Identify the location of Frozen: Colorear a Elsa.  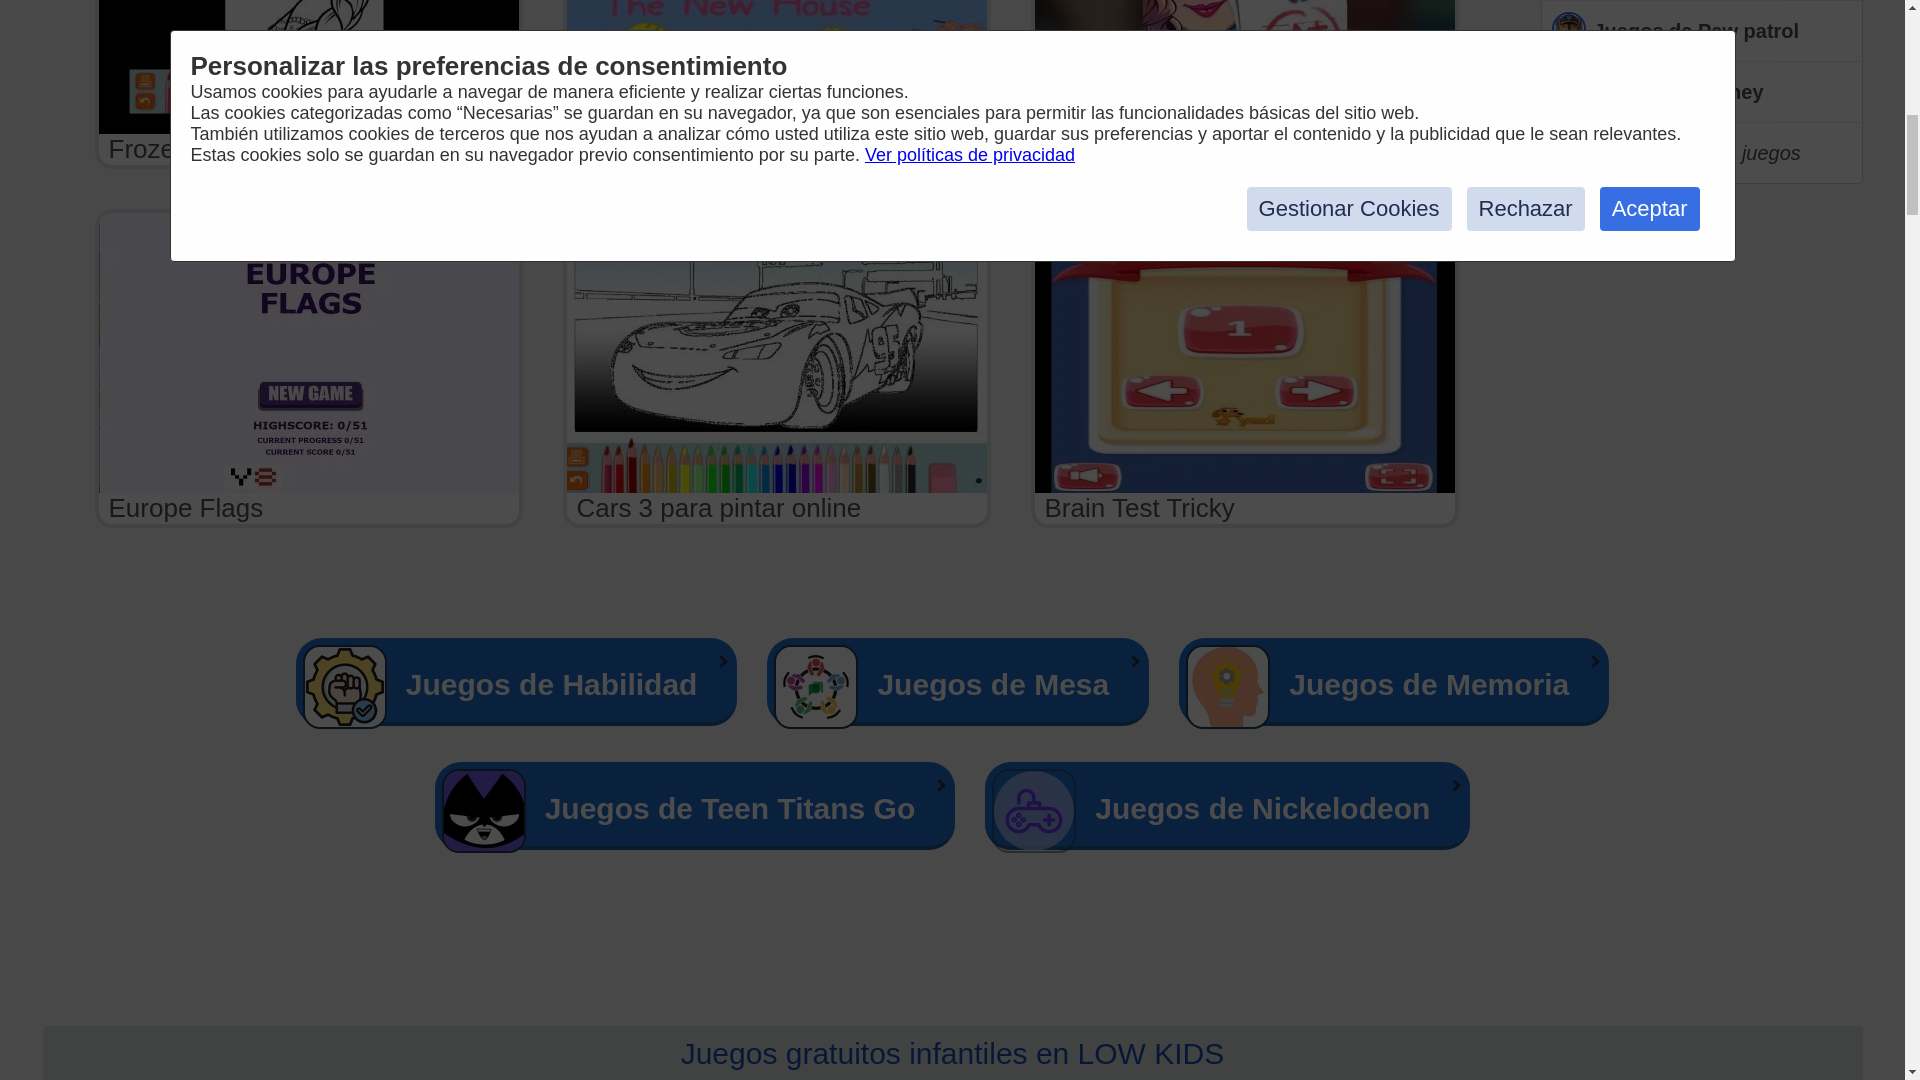
(308, 84).